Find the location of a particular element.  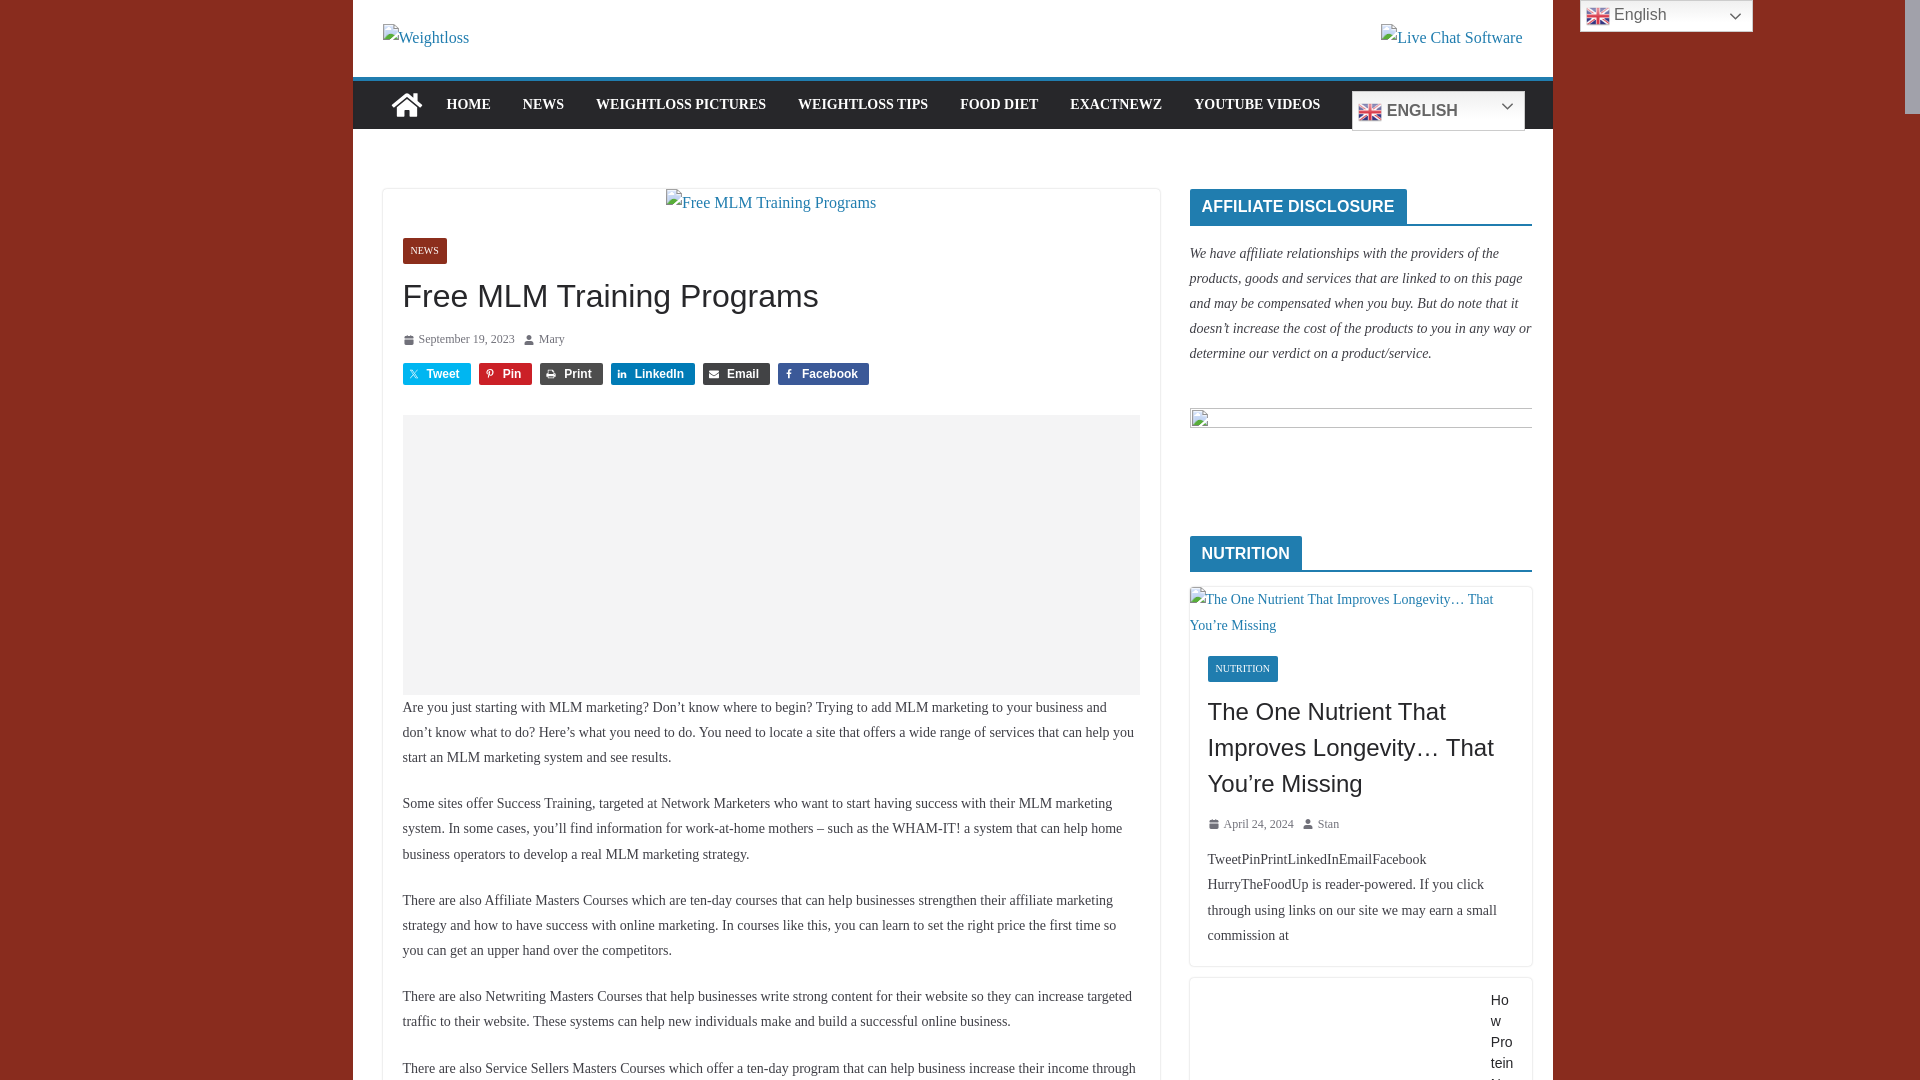

FOOD DIET is located at coordinates (999, 104).